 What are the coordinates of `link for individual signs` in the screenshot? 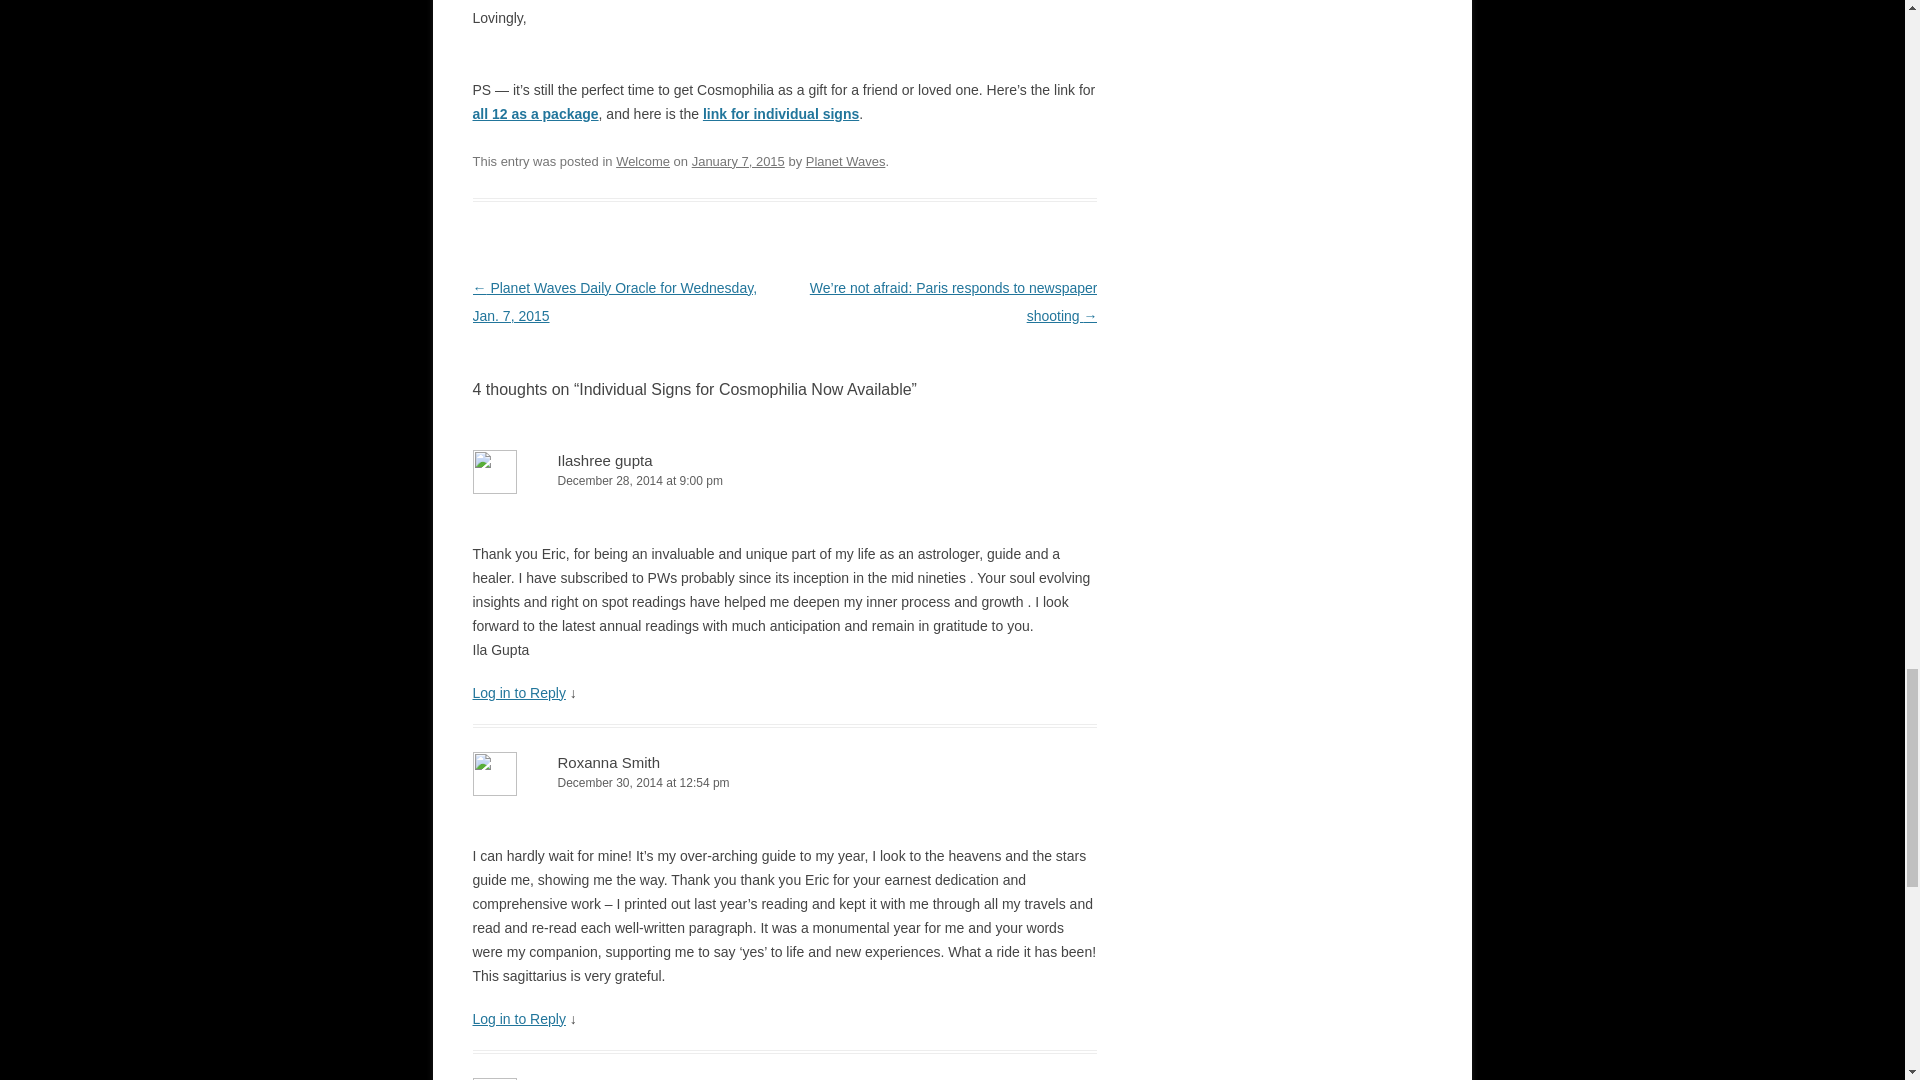 It's located at (780, 114).